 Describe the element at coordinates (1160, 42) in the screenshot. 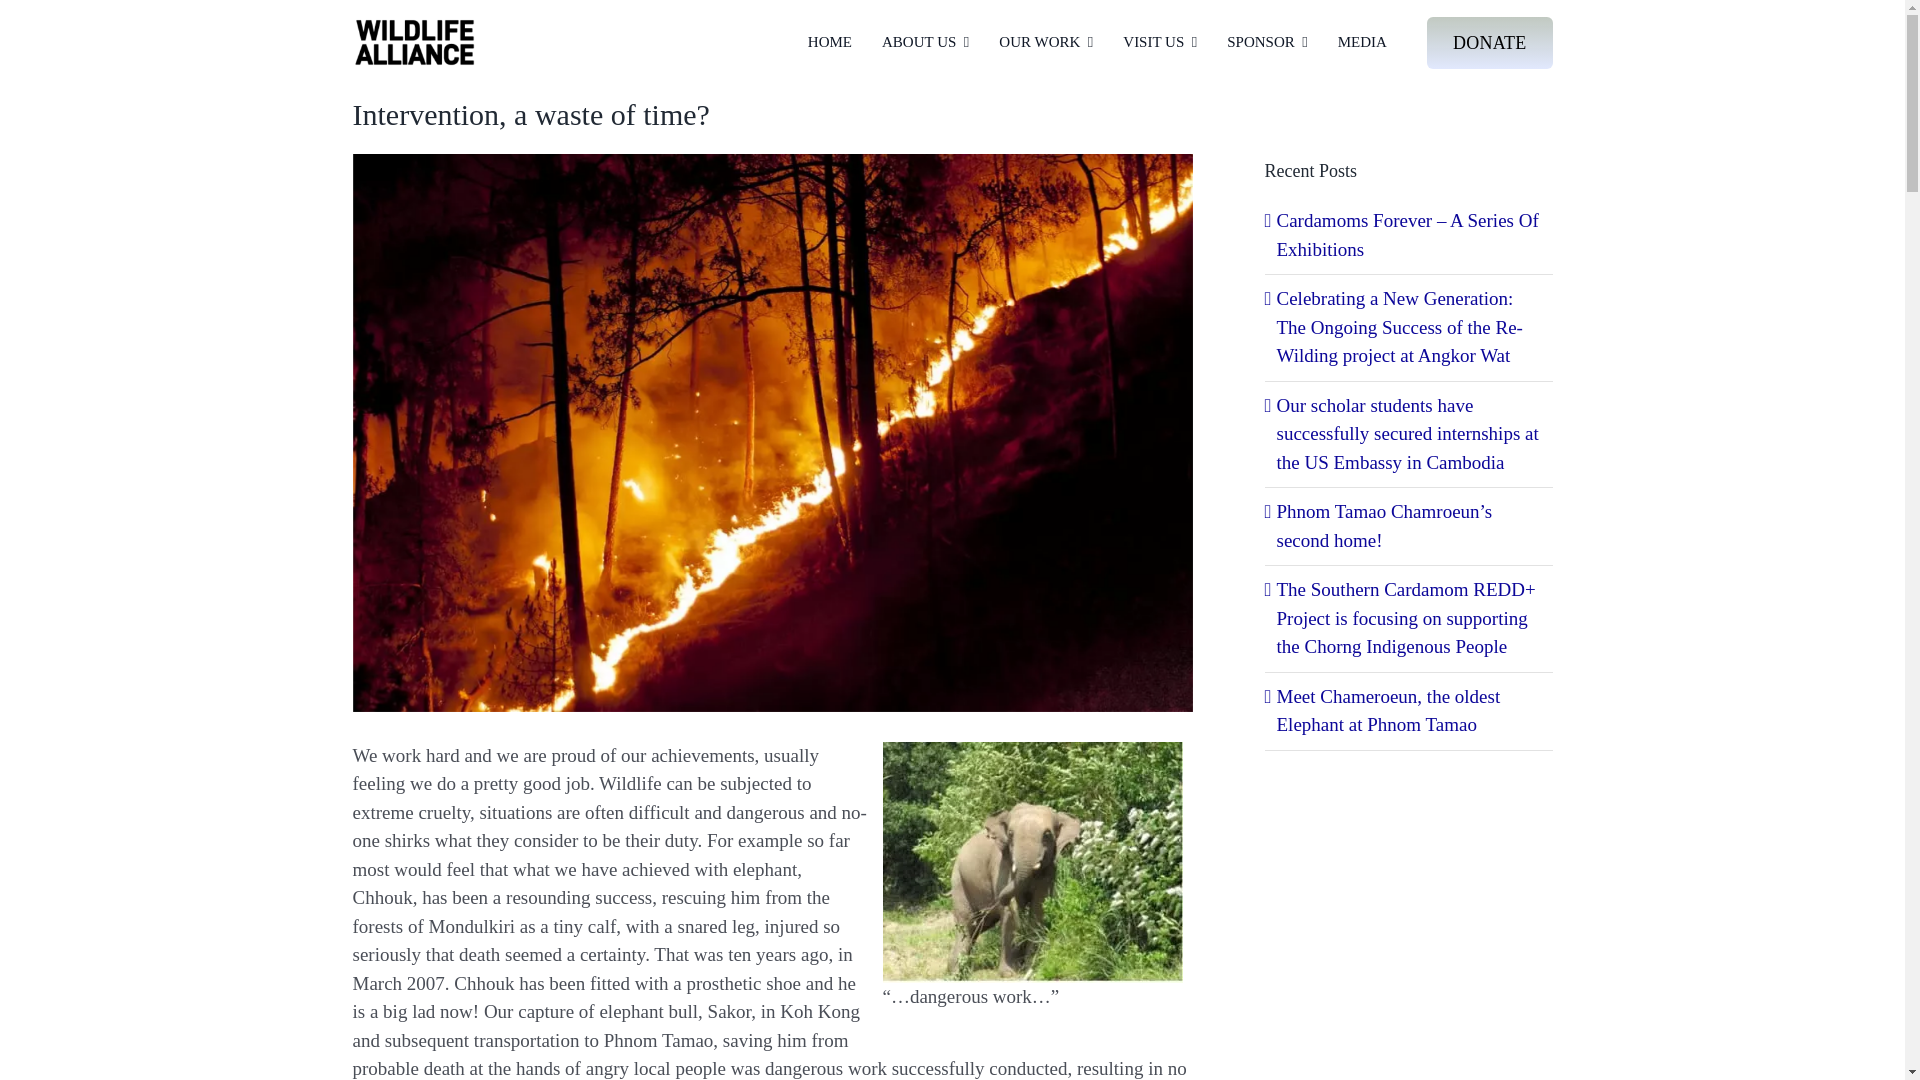

I see `VISIT US` at that location.